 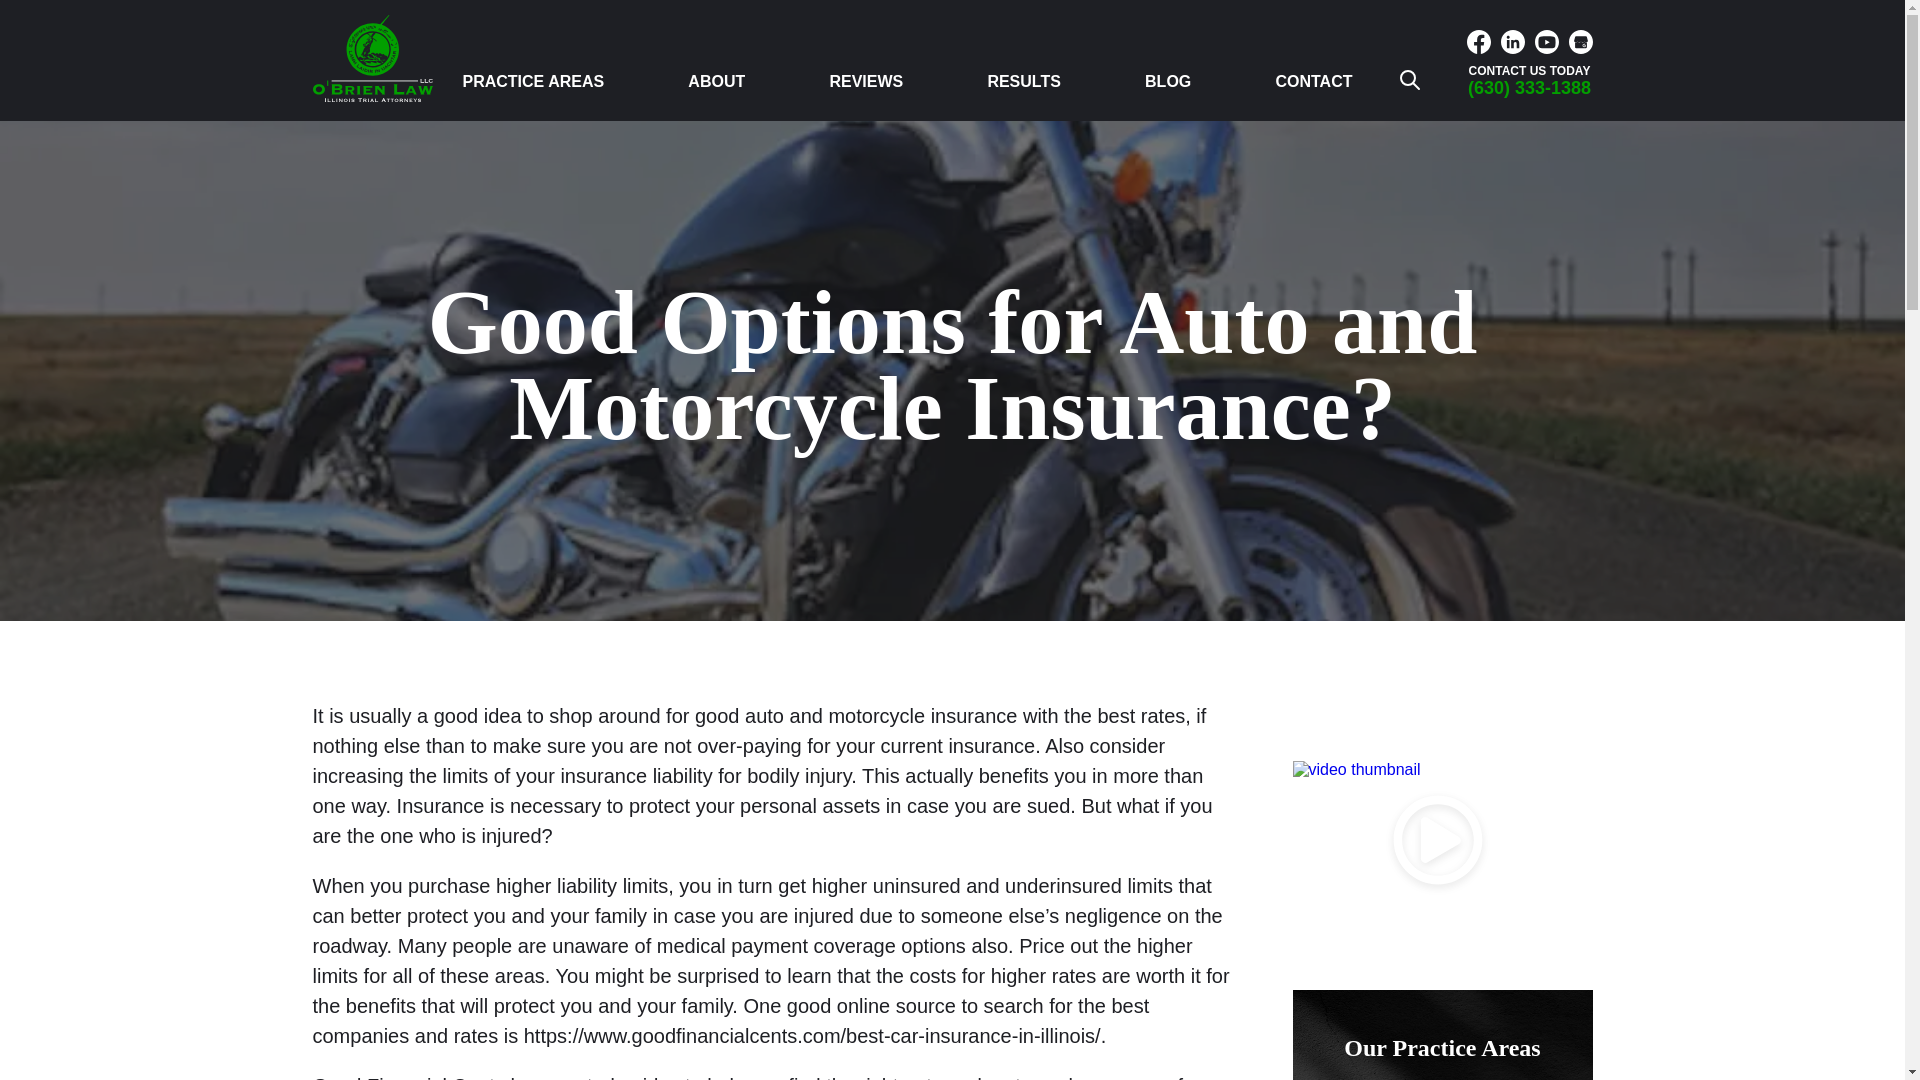 I want to click on PRACTICE AREAS, so click(x=533, y=81).